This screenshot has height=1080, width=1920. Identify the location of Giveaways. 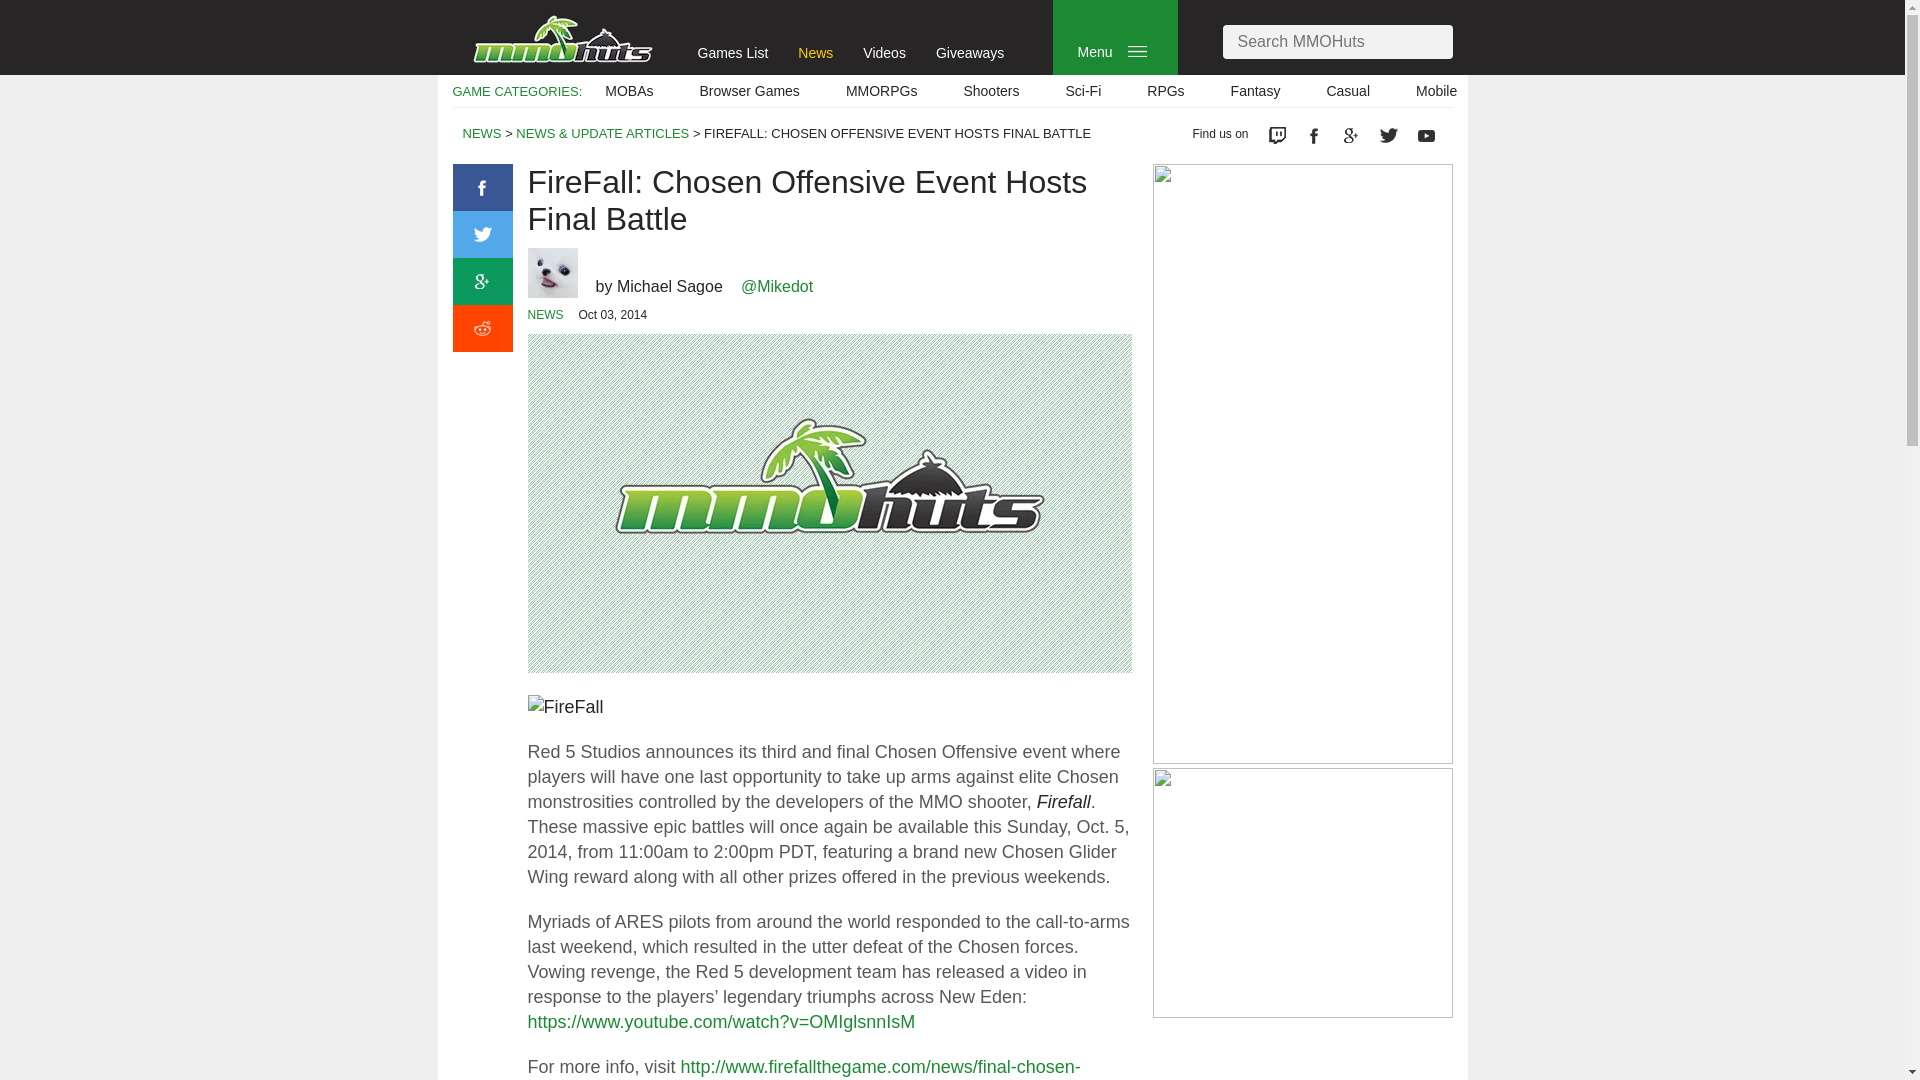
(970, 52).